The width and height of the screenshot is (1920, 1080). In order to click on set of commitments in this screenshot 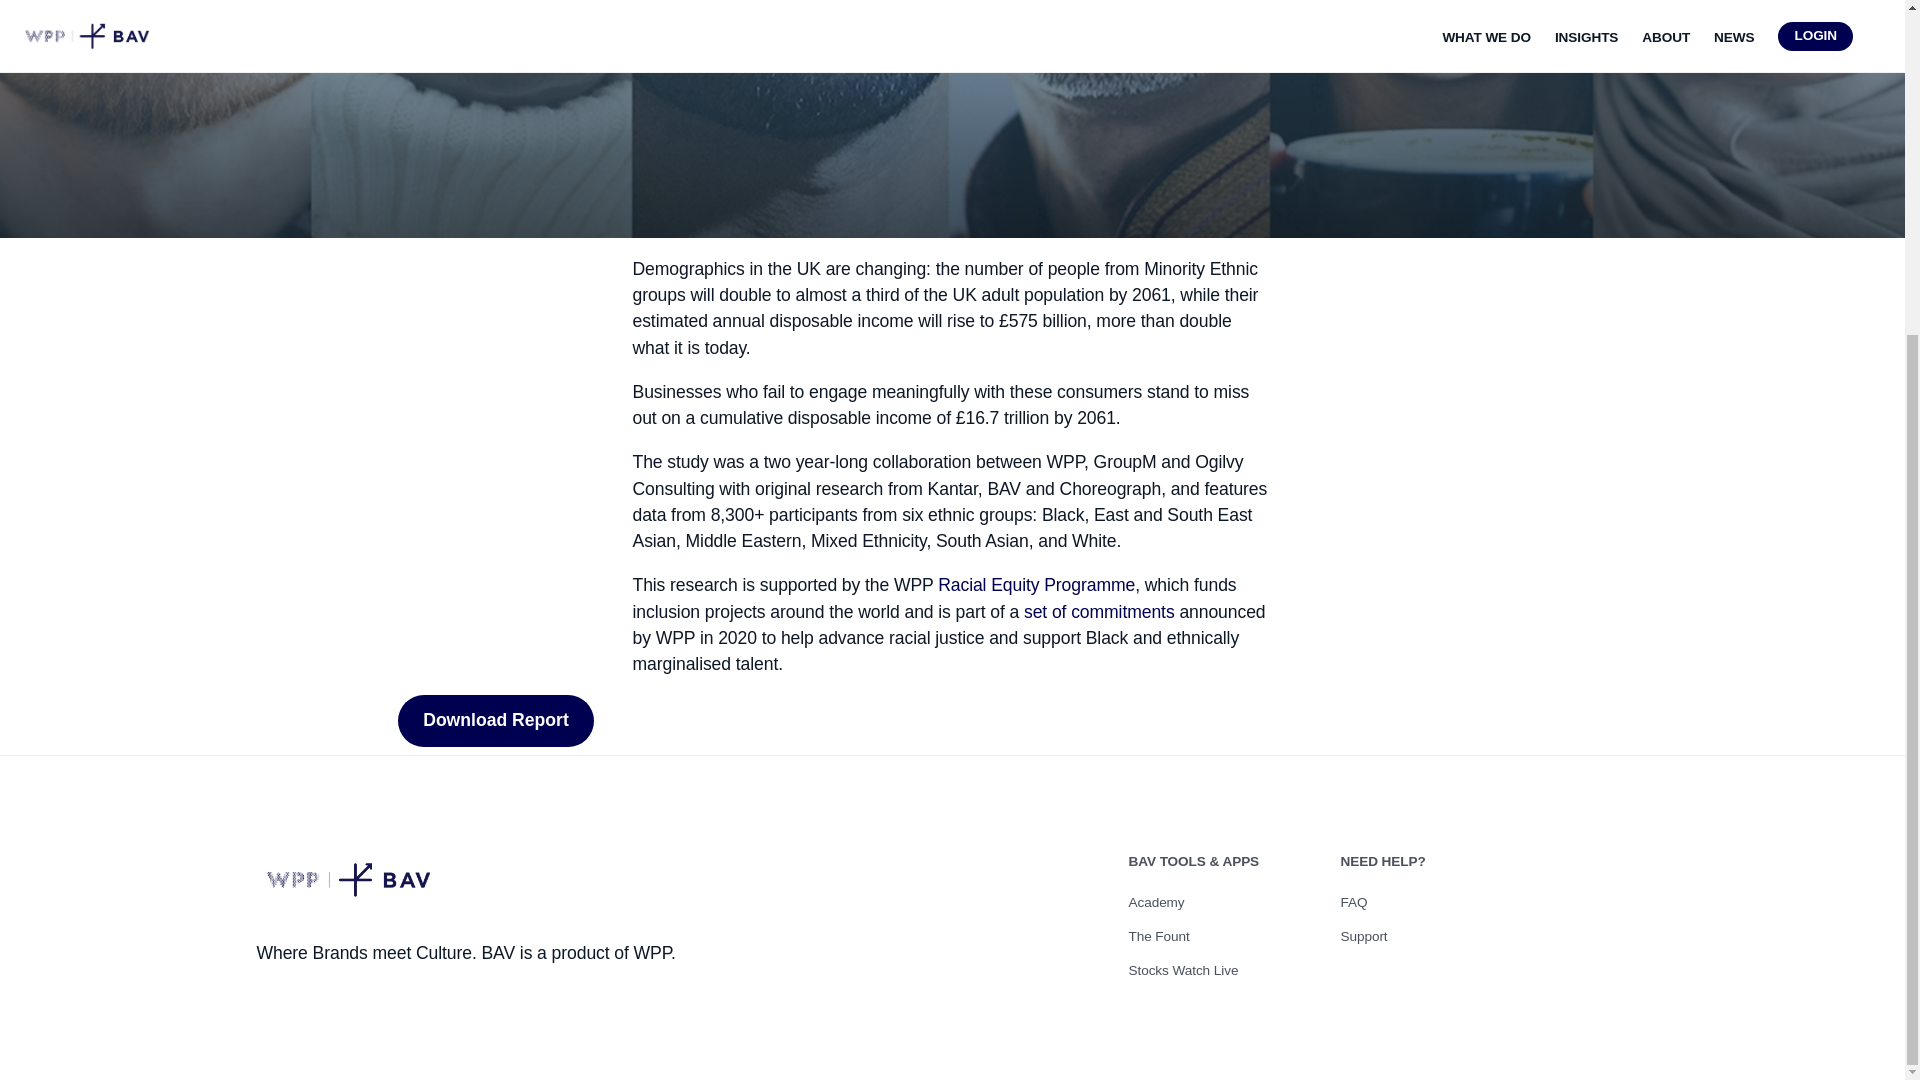, I will do `click(1099, 612)`.